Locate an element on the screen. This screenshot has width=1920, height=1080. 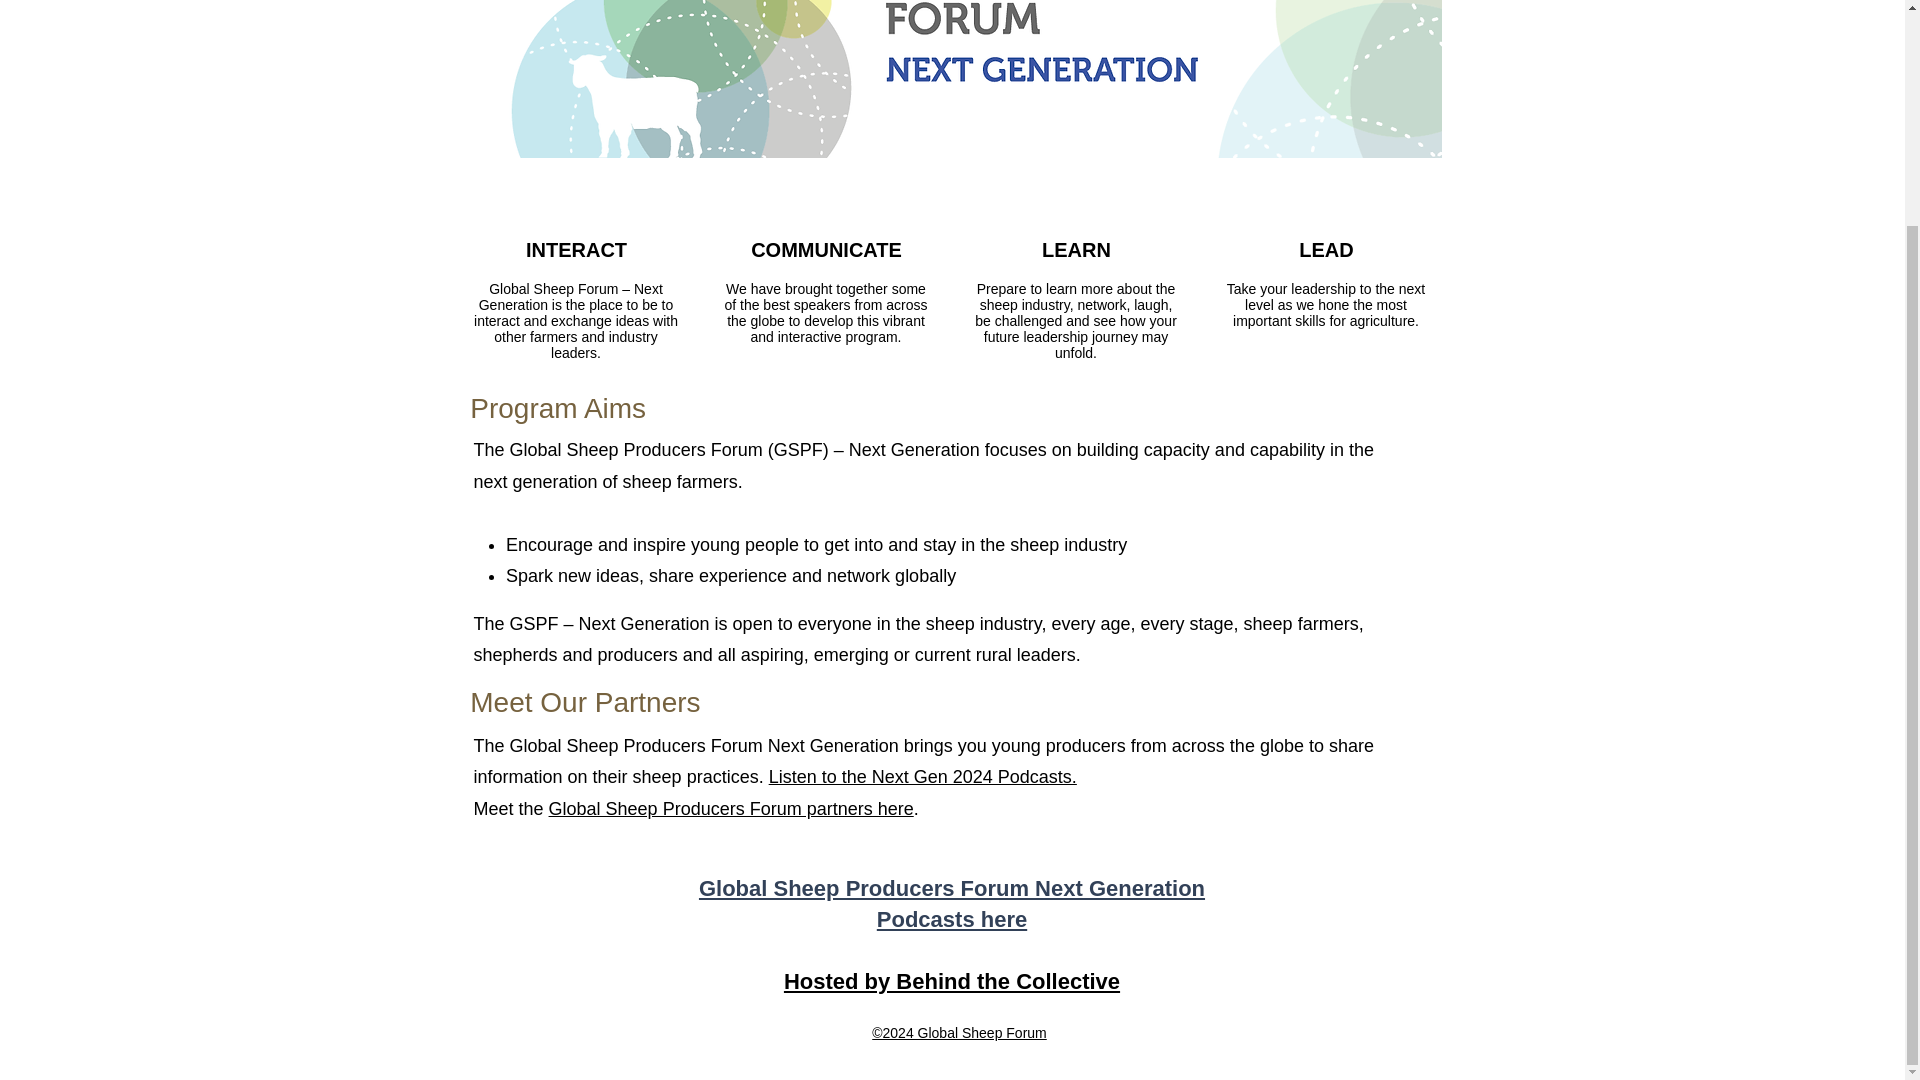
Global Sheep Producers Forum Next Generation Podcasts here is located at coordinates (952, 904).